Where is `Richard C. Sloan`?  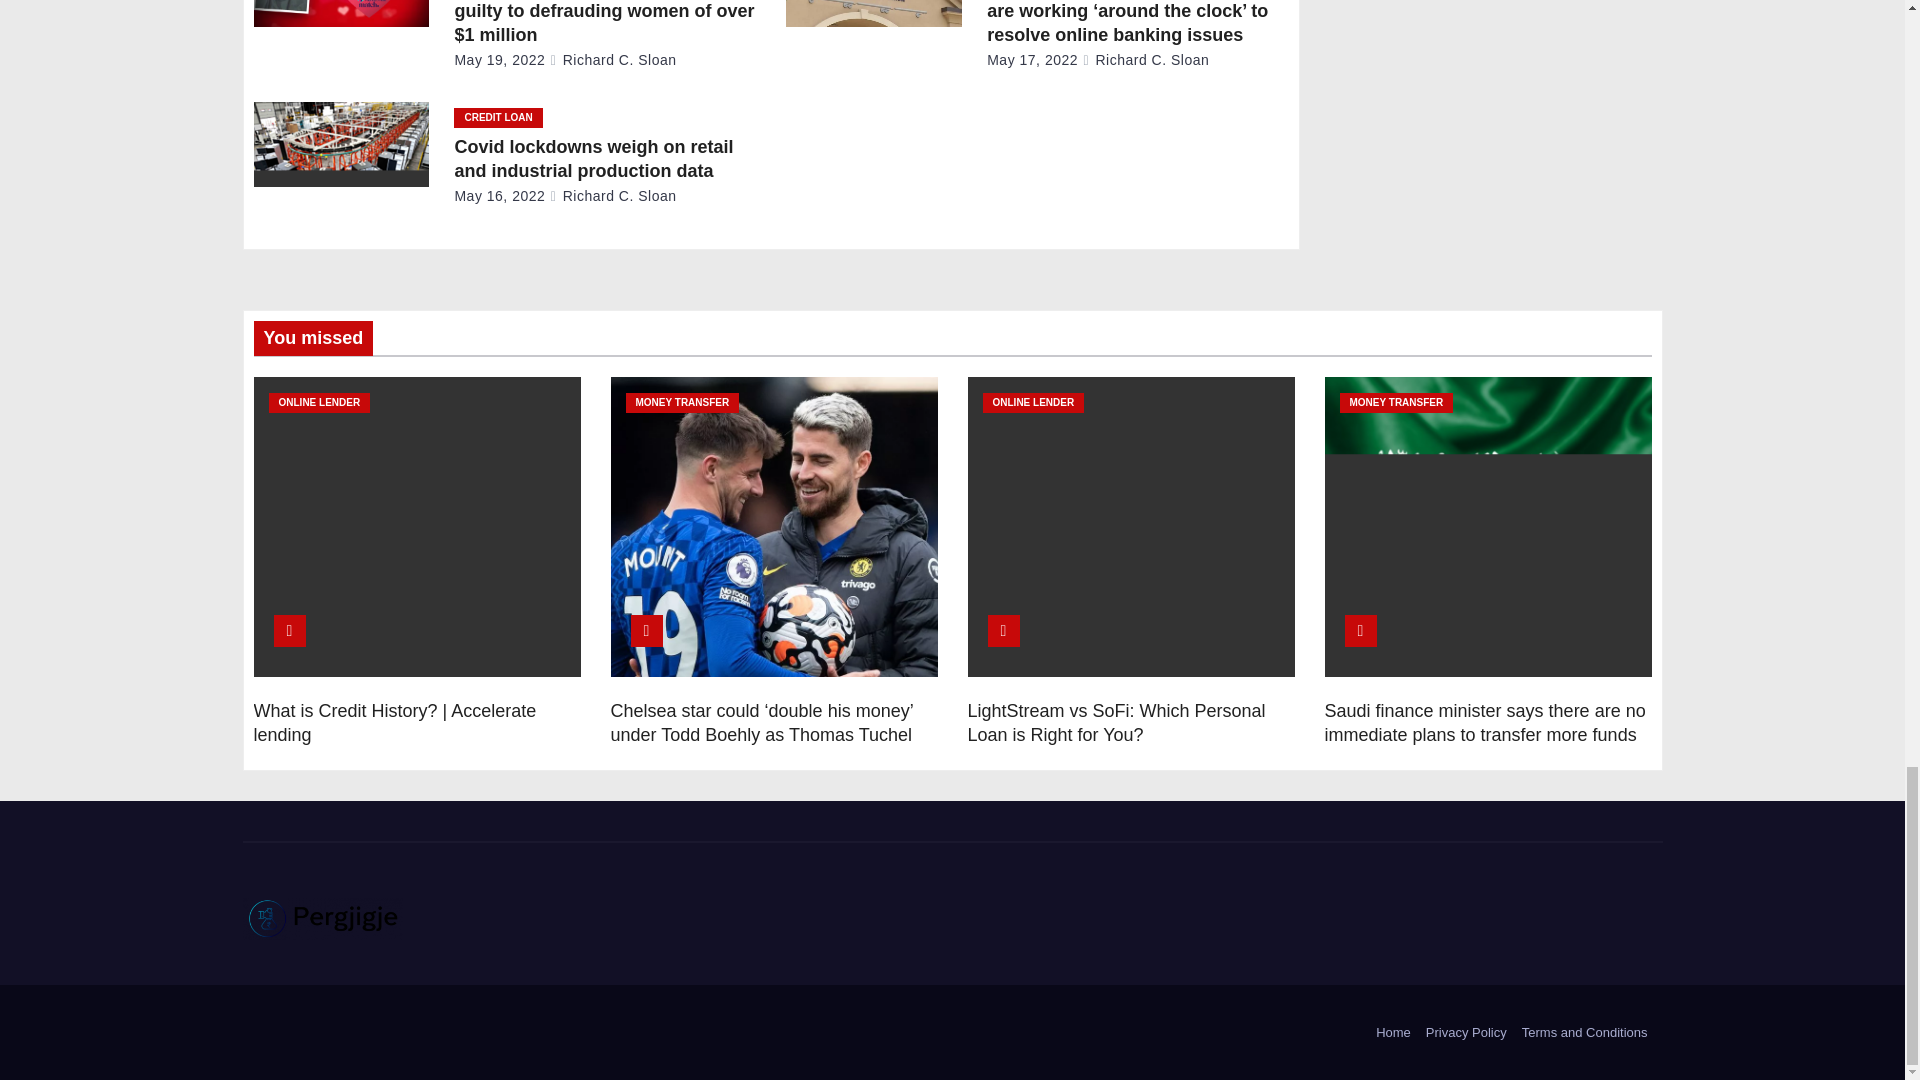 Richard C. Sloan is located at coordinates (613, 60).